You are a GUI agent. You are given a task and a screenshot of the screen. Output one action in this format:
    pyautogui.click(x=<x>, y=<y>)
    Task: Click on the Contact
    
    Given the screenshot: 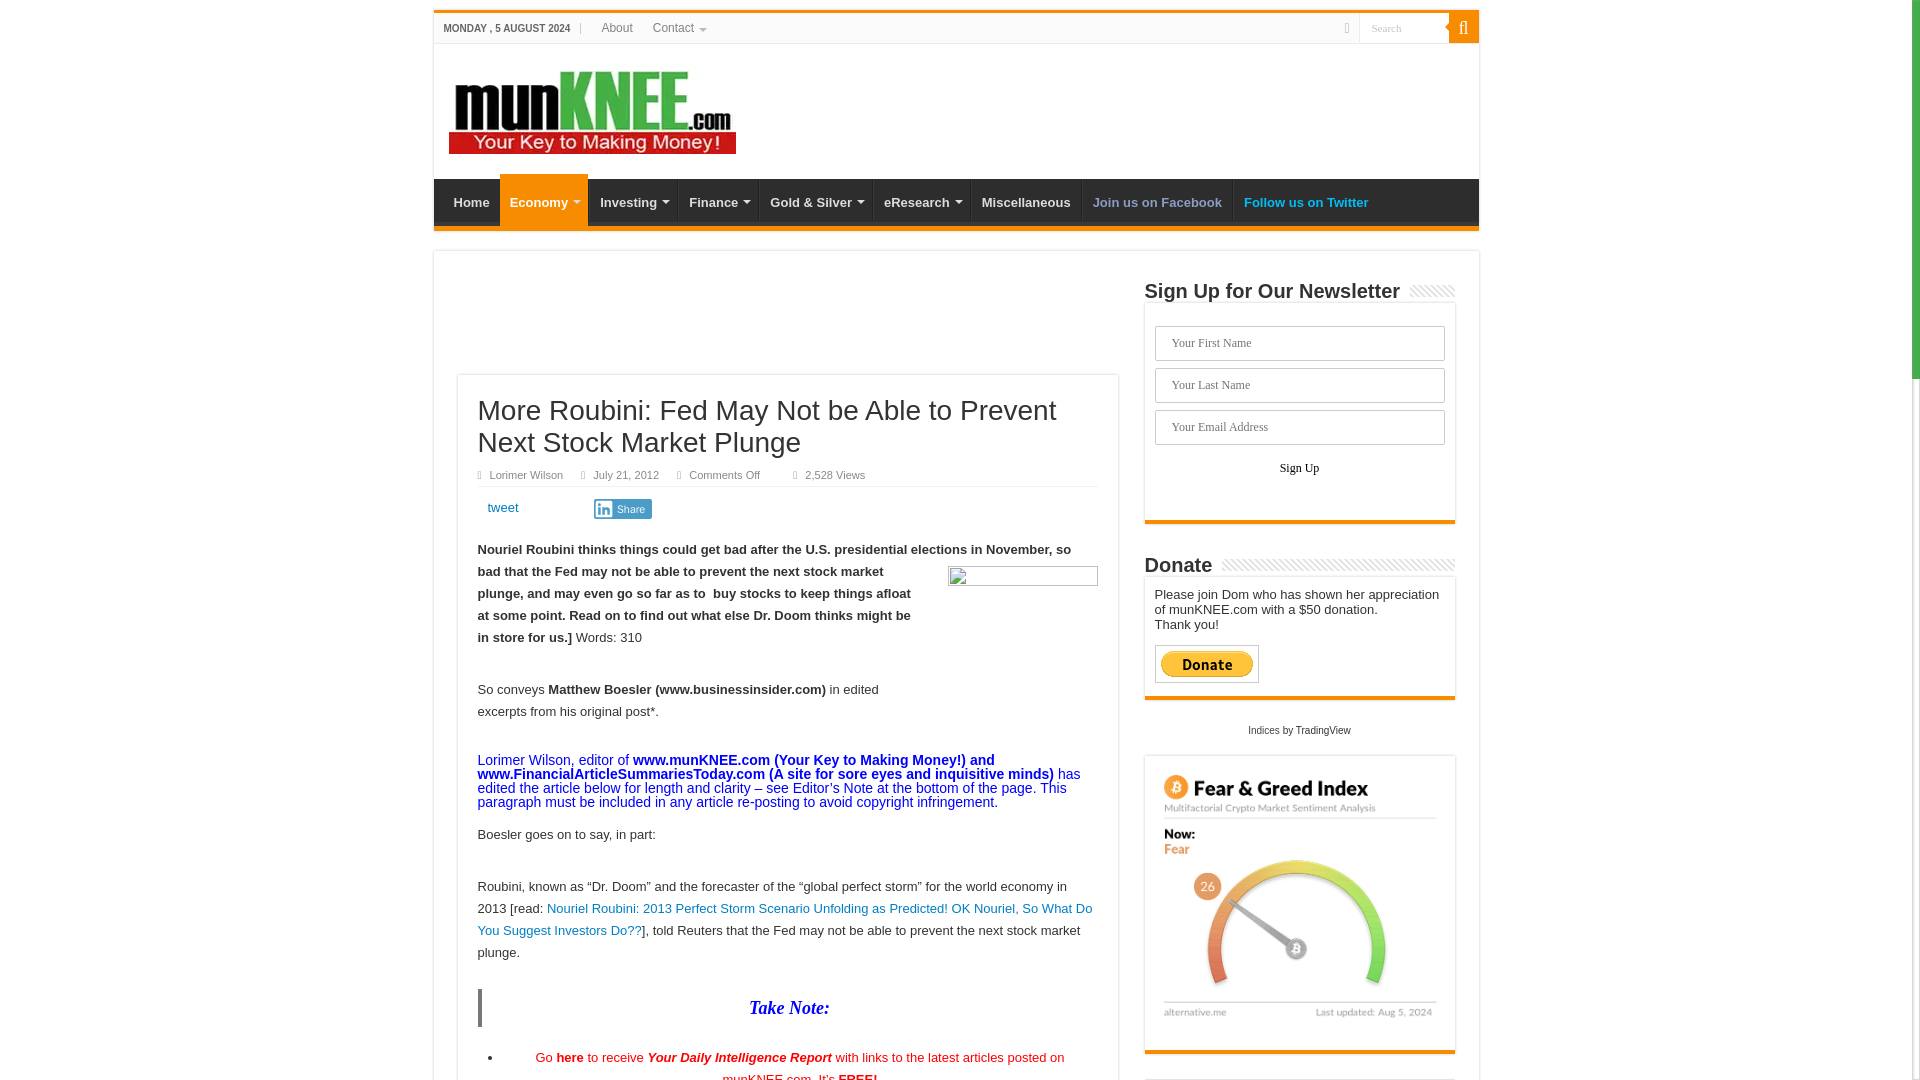 What is the action you would take?
    pyautogui.click(x=678, y=28)
    